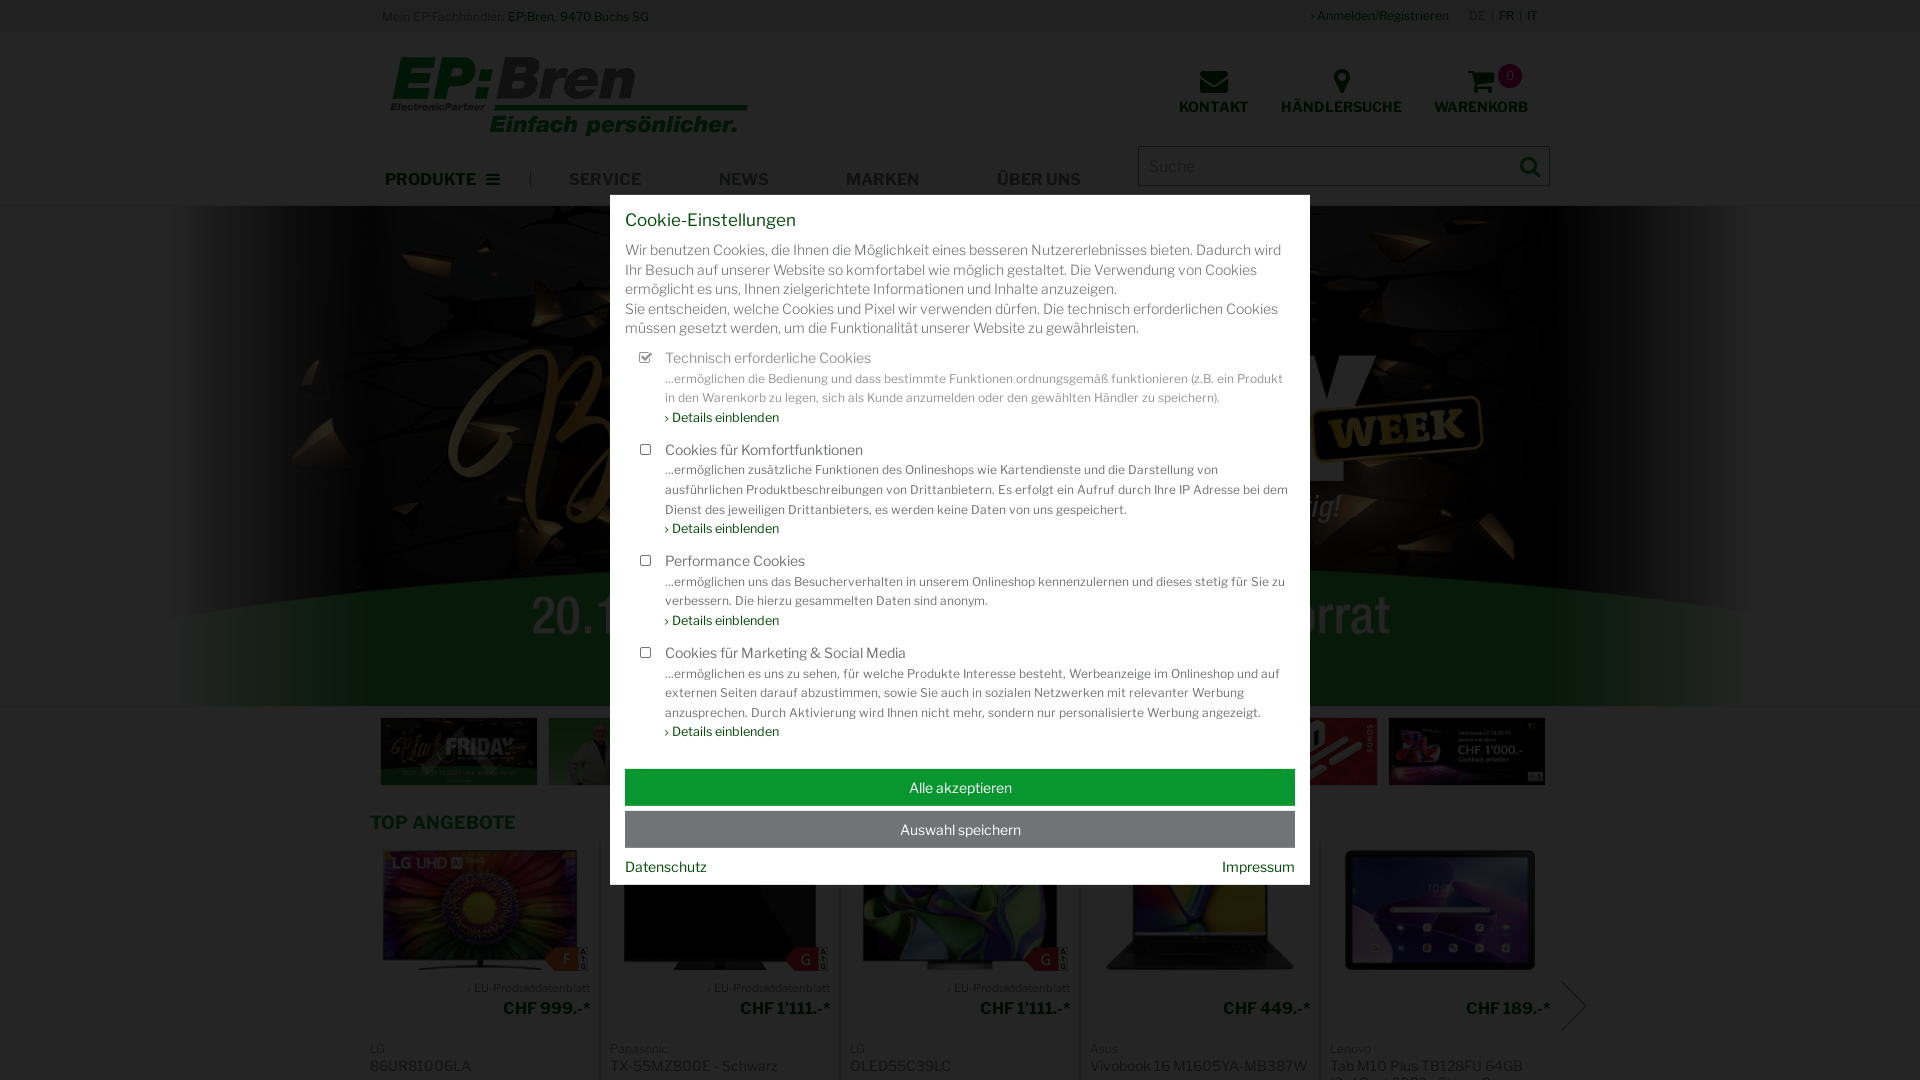 The height and width of the screenshot is (1080, 1920). What do you see at coordinates (1200, 1066) in the screenshot?
I see `Vivobook 16 M1605YA-MB387W` at bounding box center [1200, 1066].